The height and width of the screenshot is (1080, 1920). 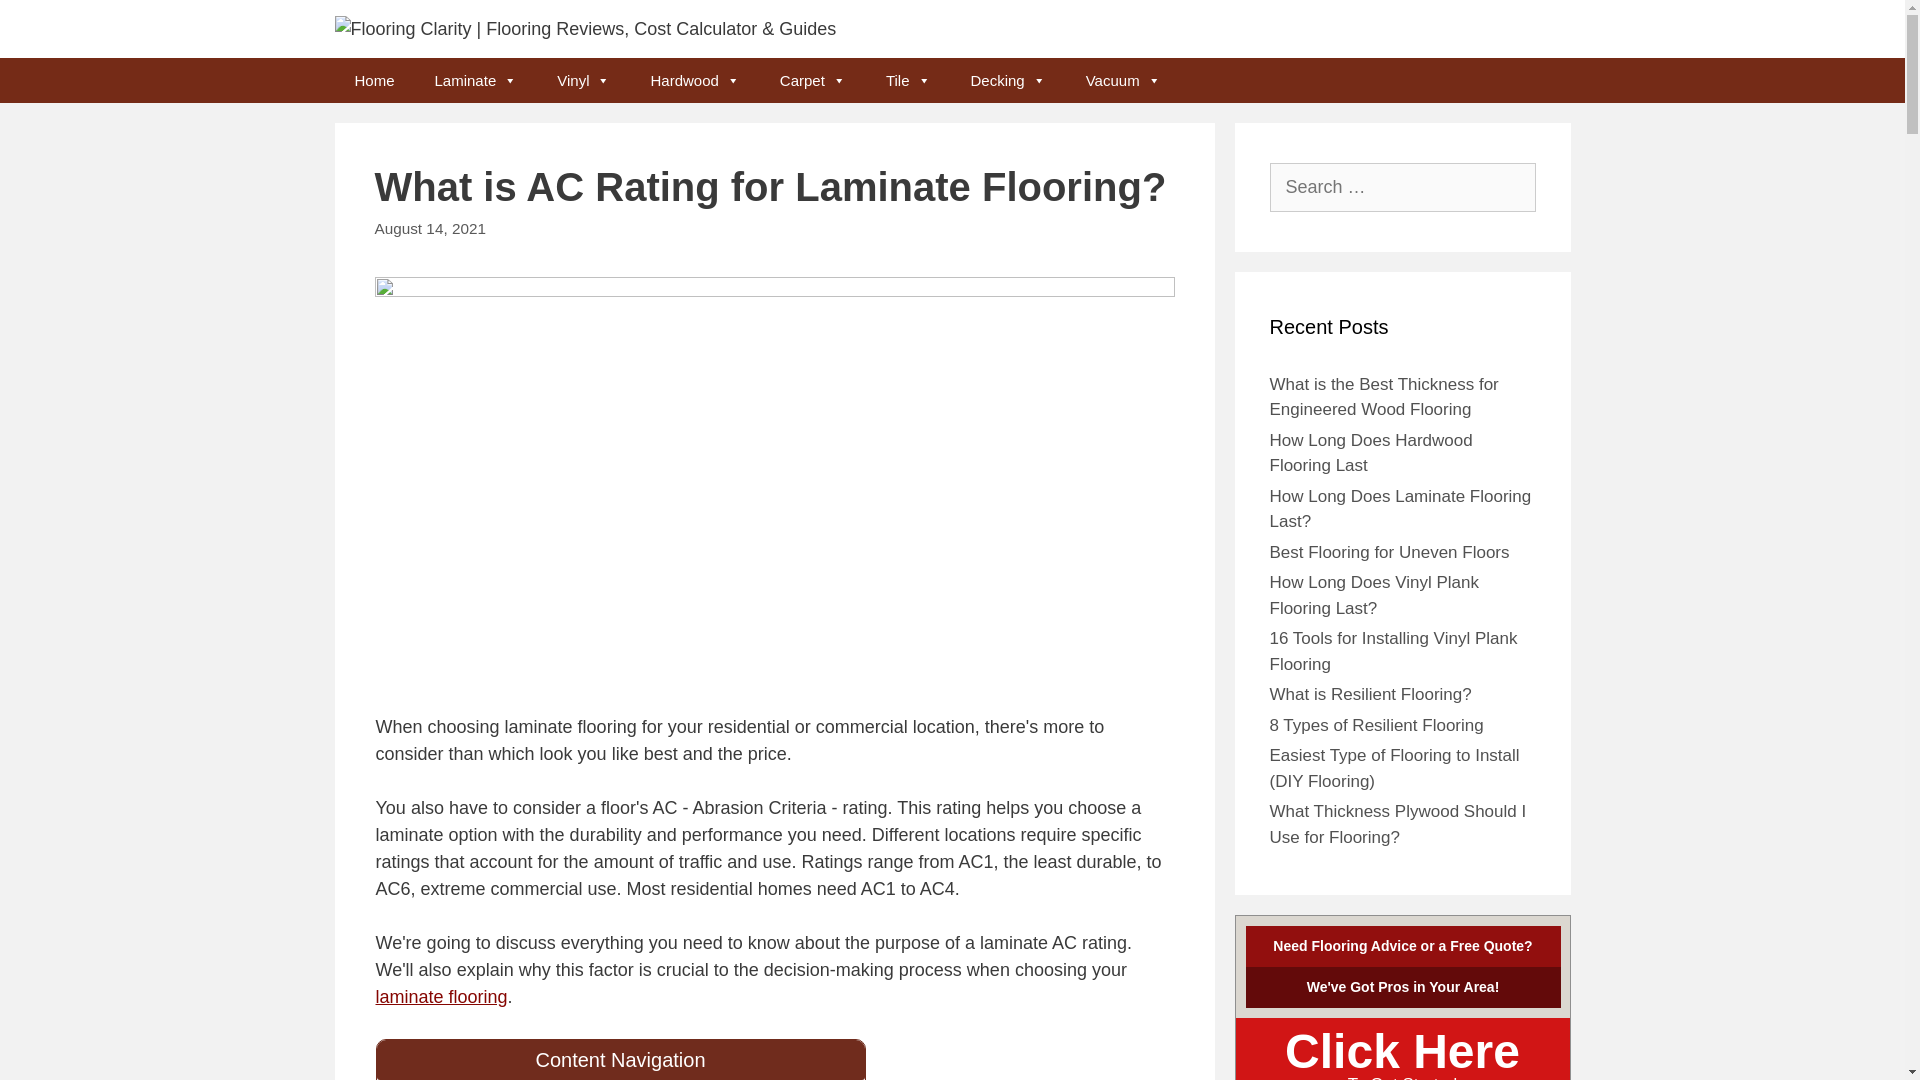 I want to click on Vinyl, so click(x=583, y=80).